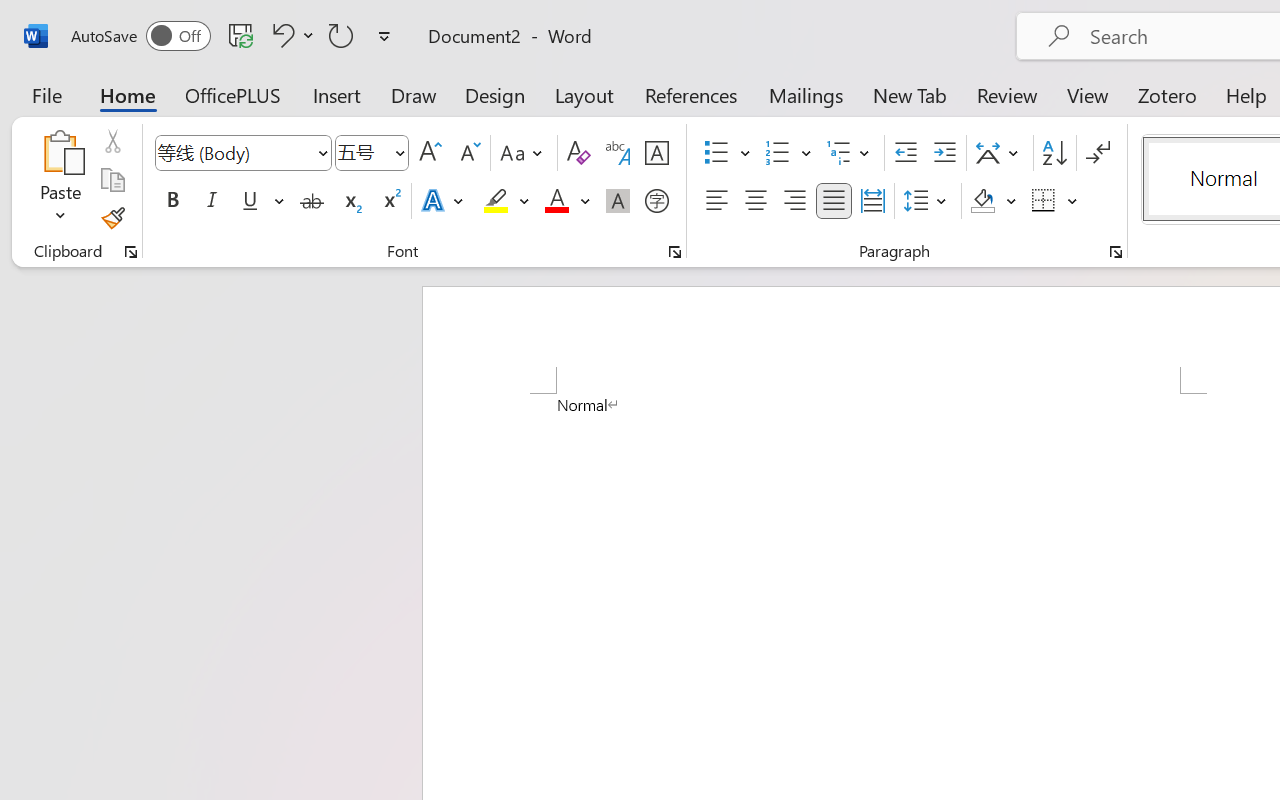 This screenshot has width=1280, height=800. Describe the element at coordinates (1073, 201) in the screenshot. I see `More Options` at that location.